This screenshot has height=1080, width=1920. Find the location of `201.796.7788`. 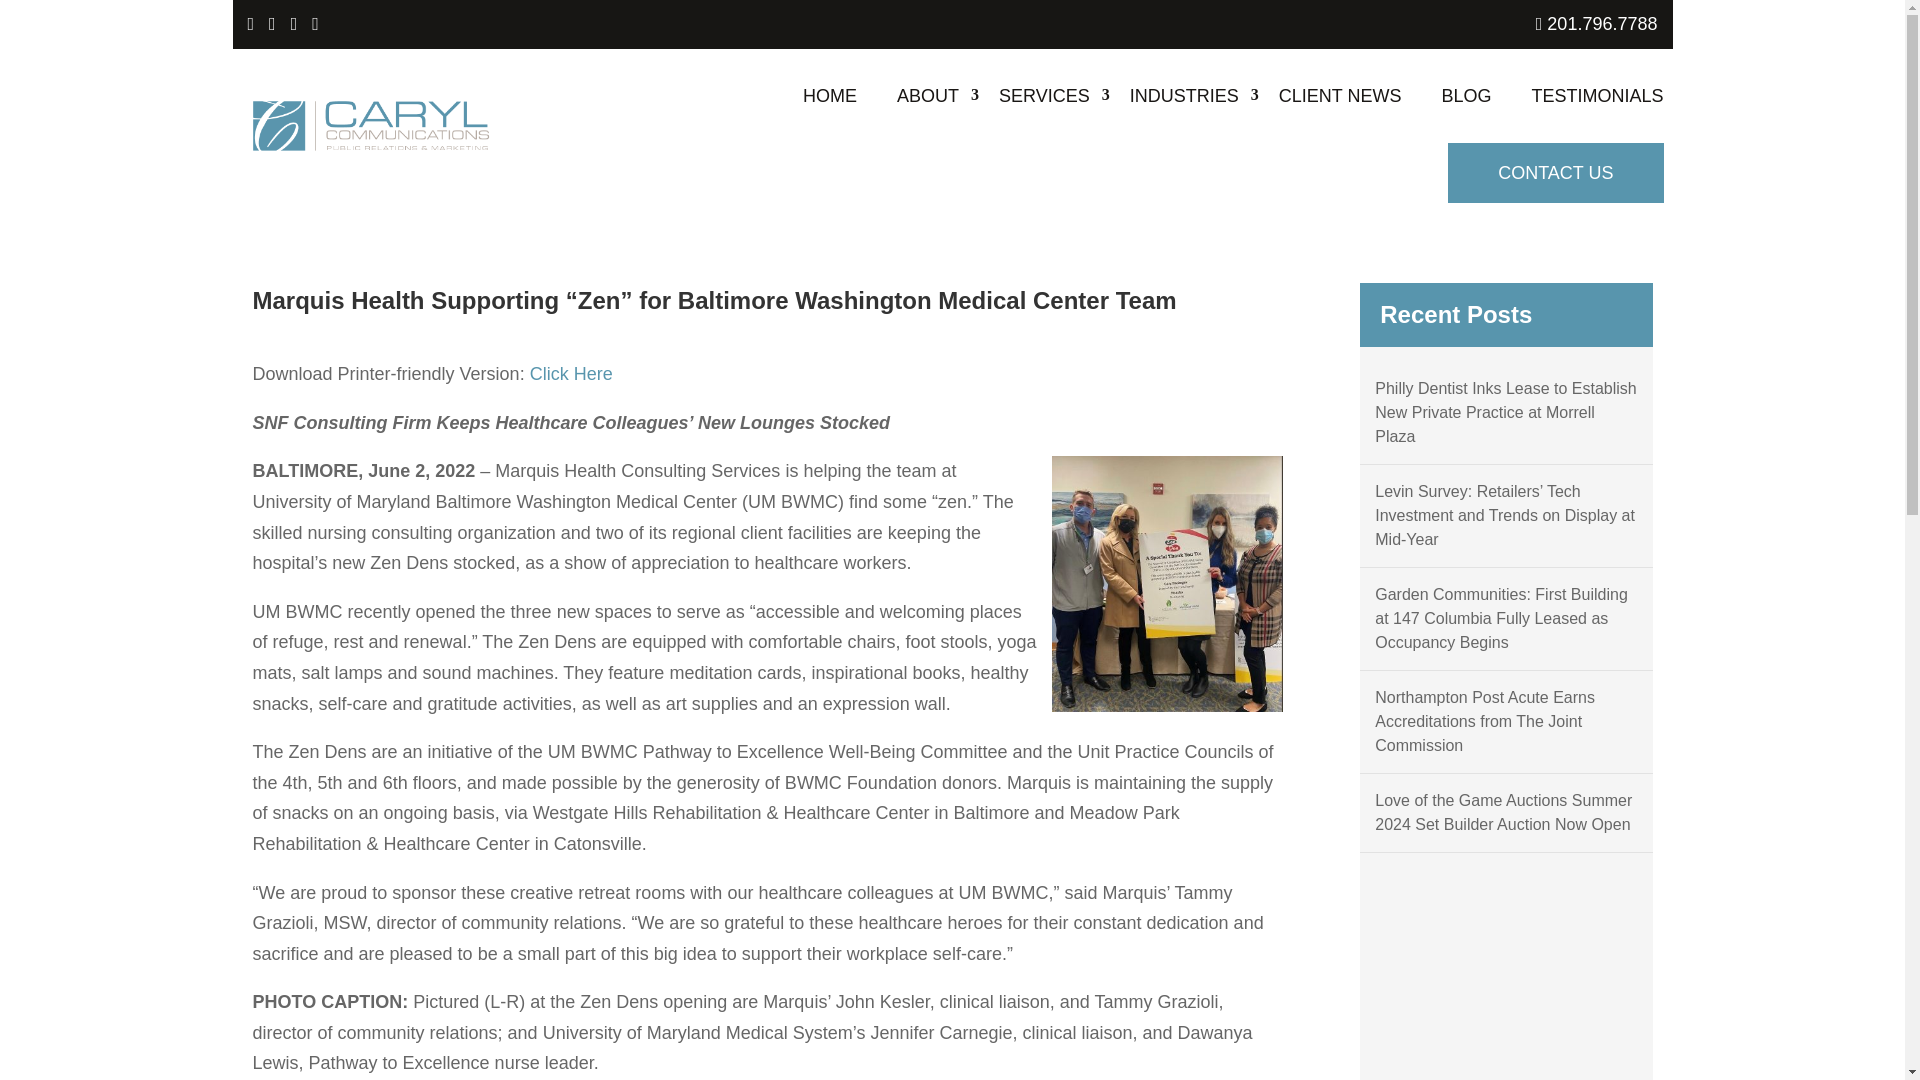

201.796.7788 is located at coordinates (1597, 24).